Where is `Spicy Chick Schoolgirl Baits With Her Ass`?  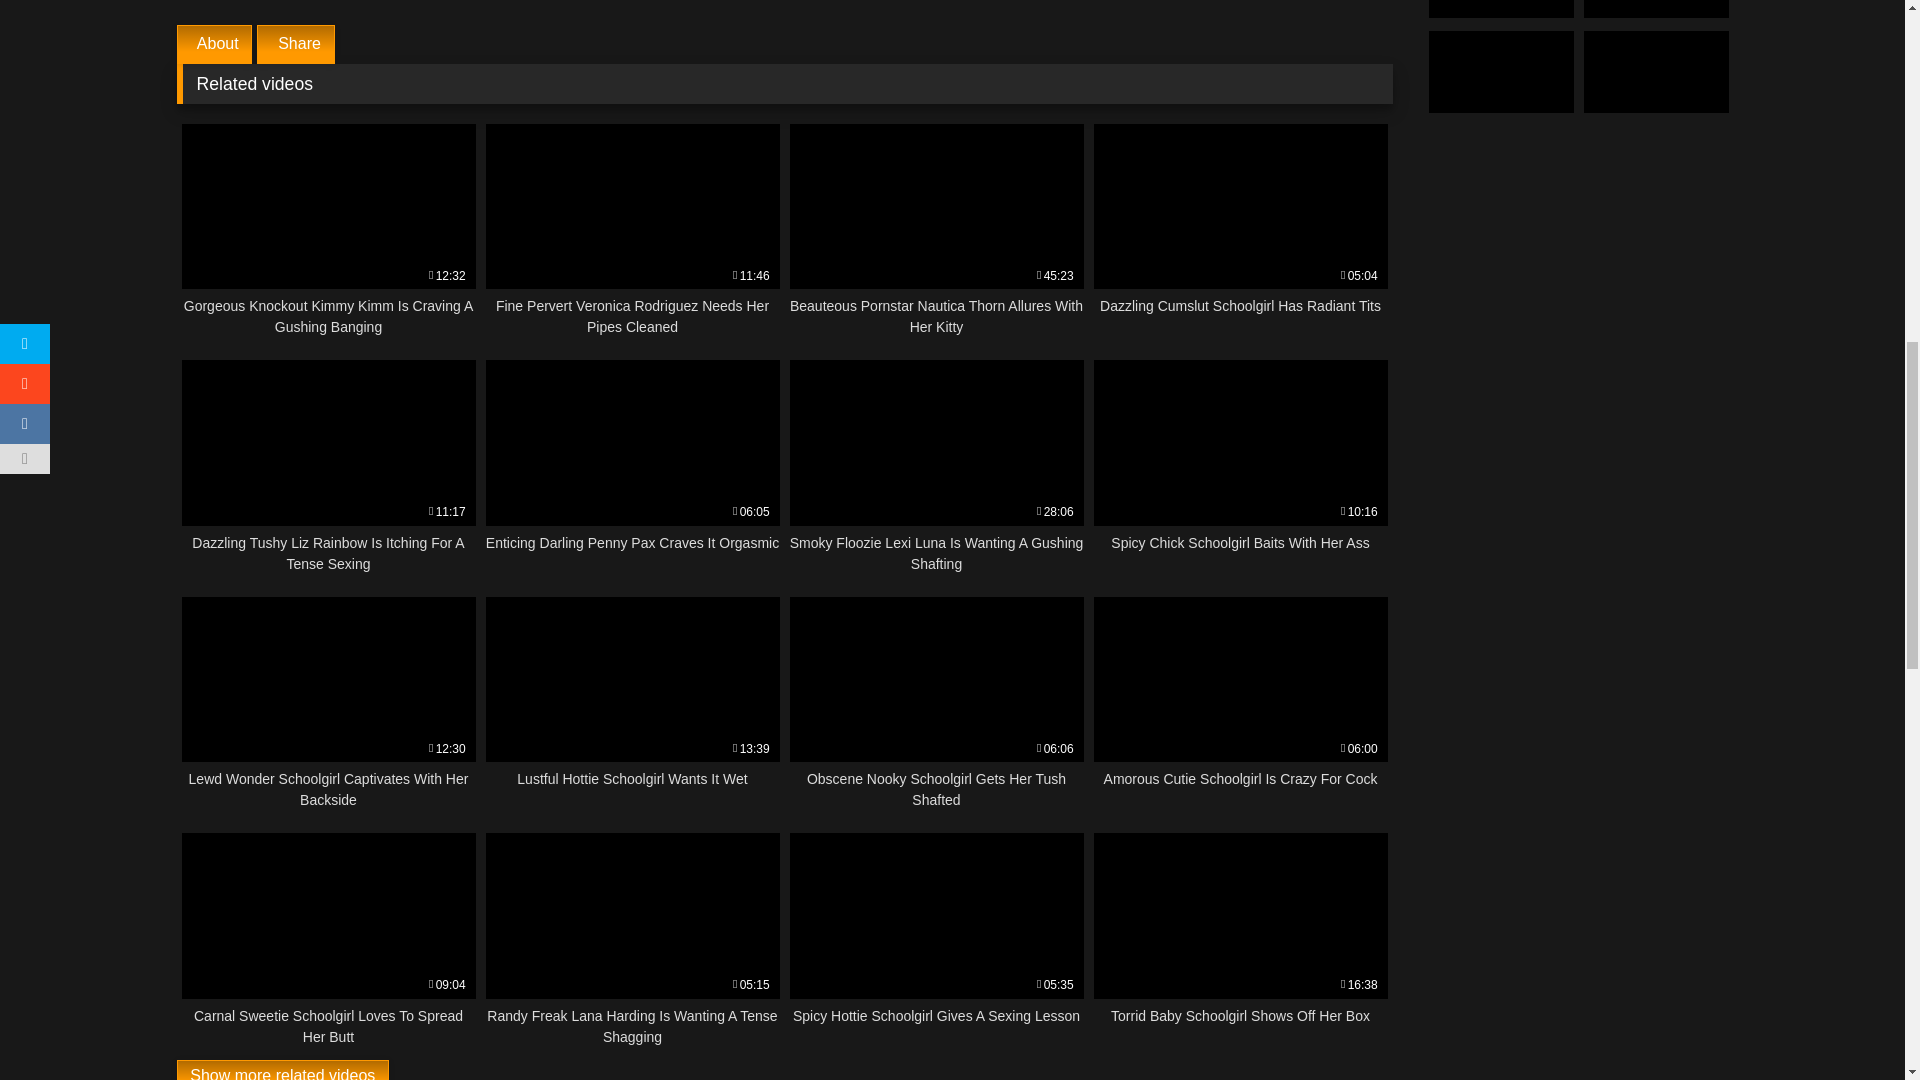 Spicy Chick Schoolgirl Baits With Her Ass is located at coordinates (329, 939).